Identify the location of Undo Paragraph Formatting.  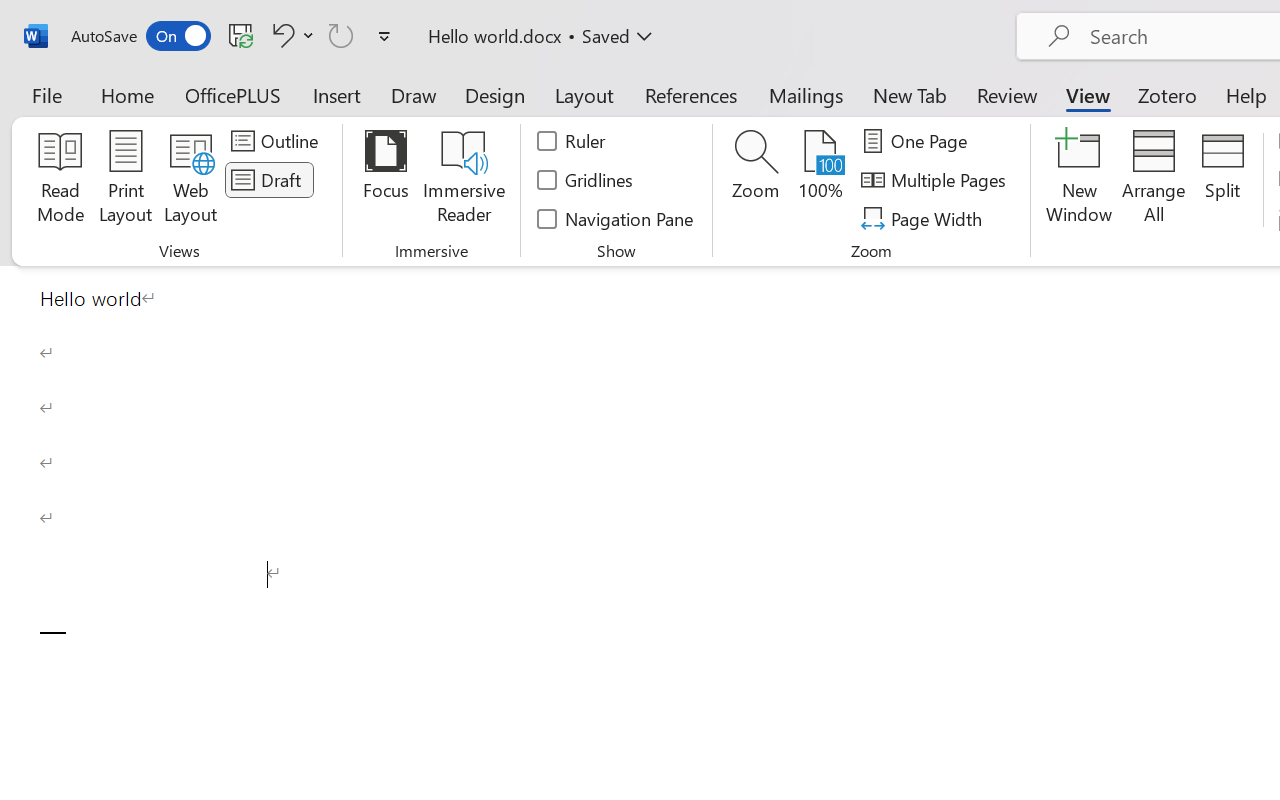
(280, 35).